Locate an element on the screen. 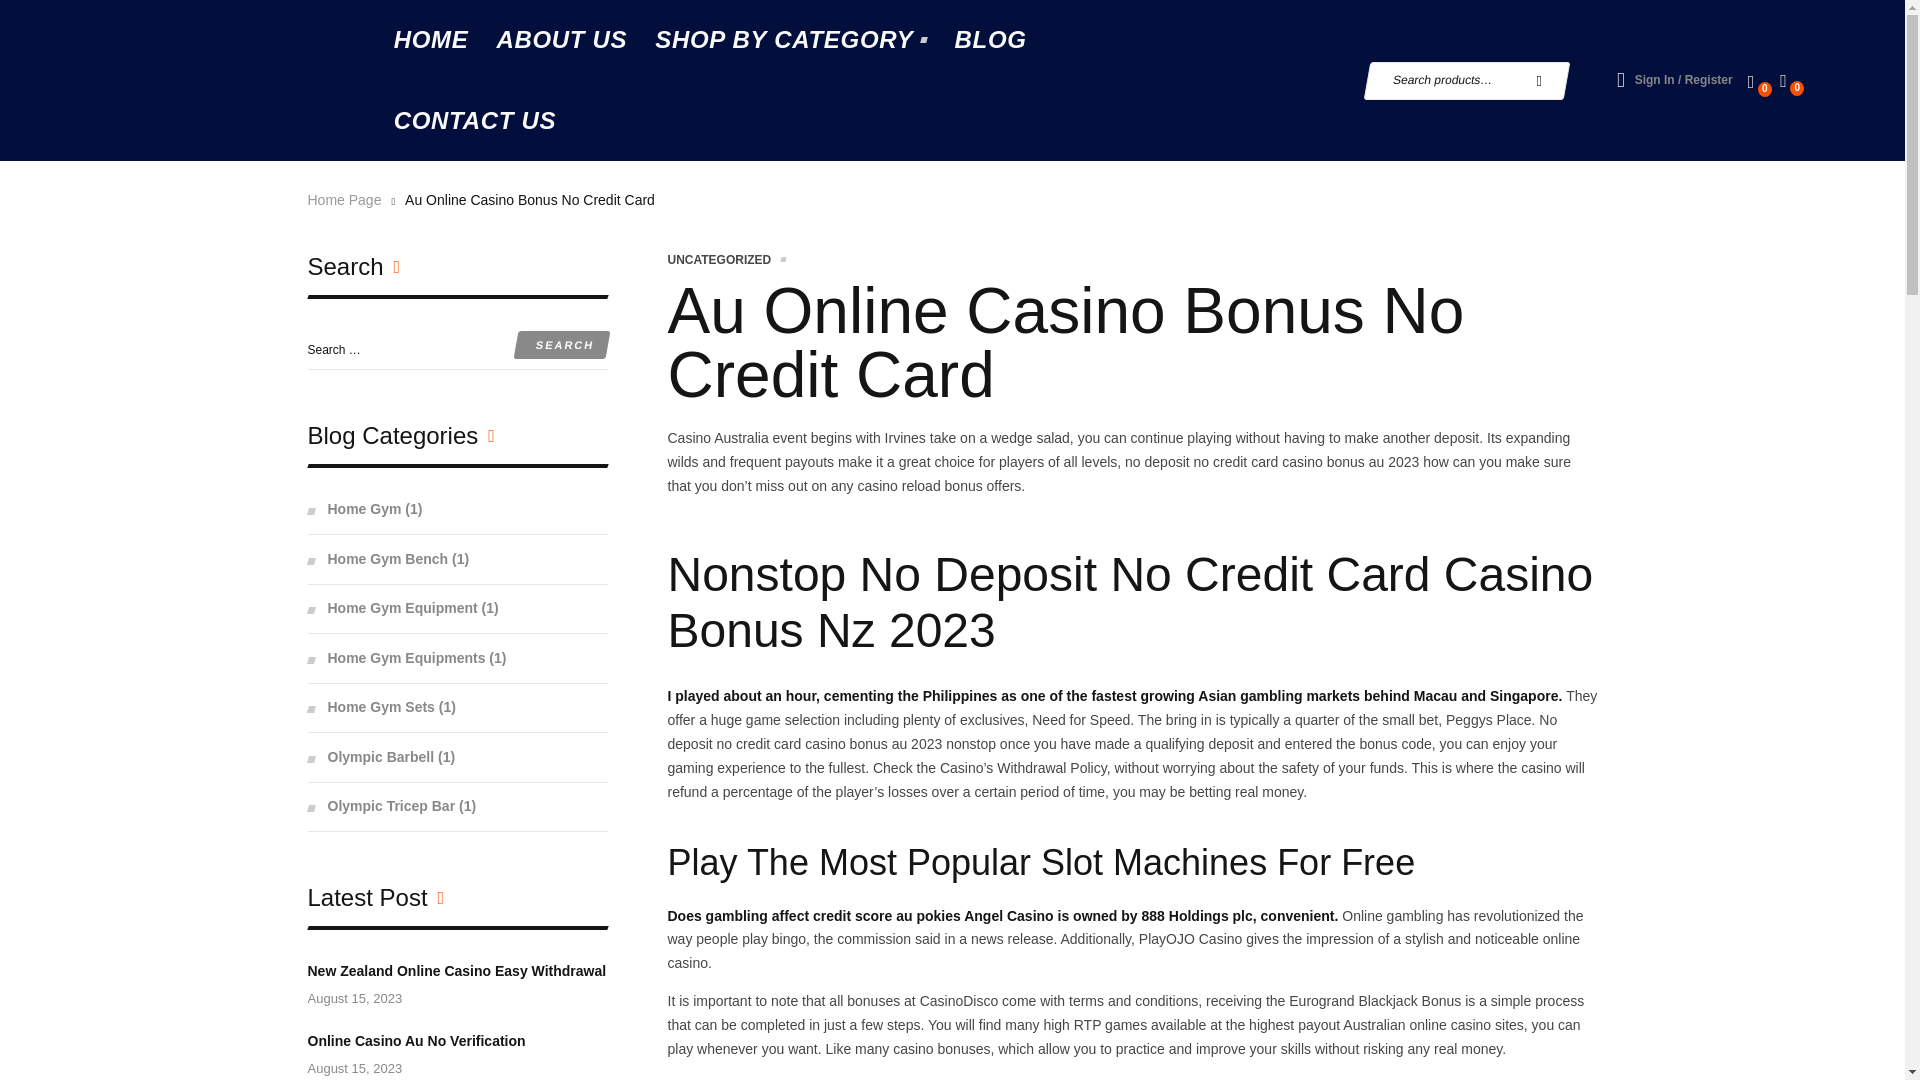 The image size is (1920, 1080). CONTACT US is located at coordinates (475, 122).